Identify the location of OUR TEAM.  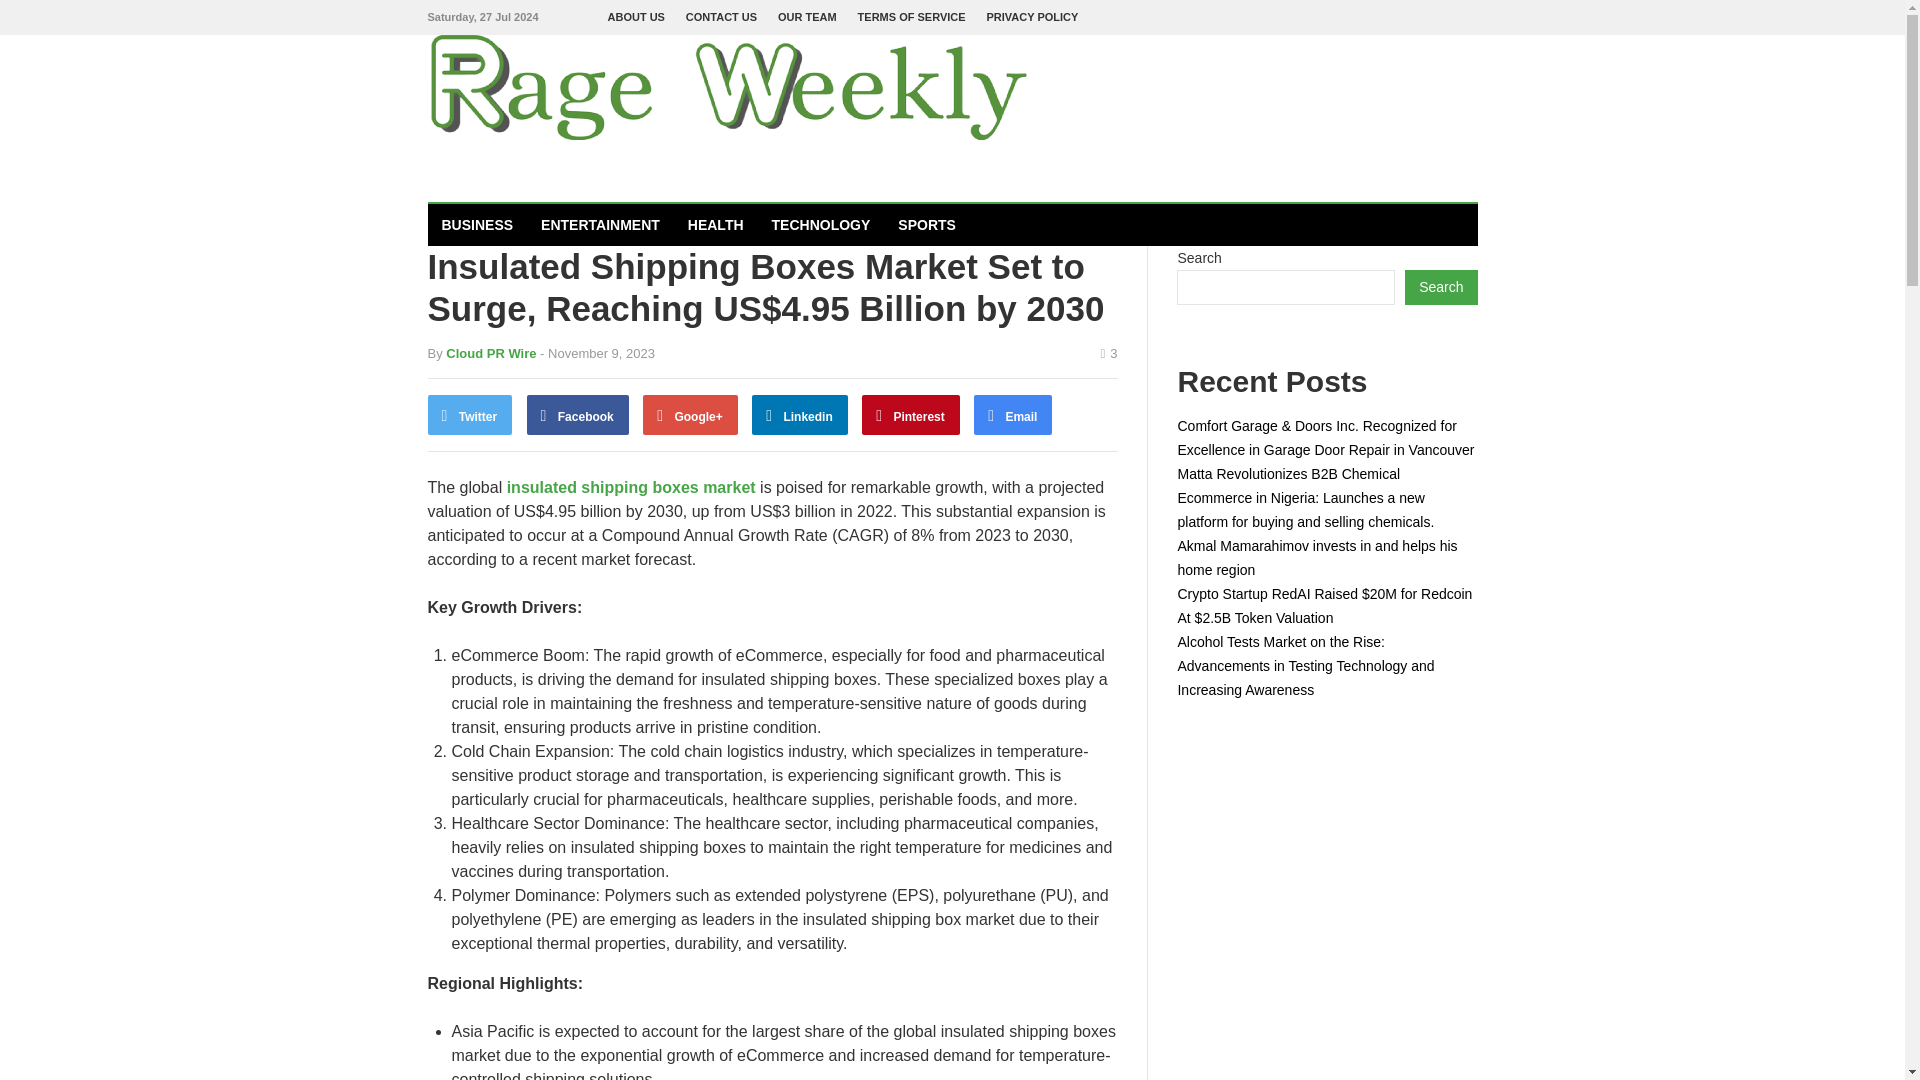
(807, 17).